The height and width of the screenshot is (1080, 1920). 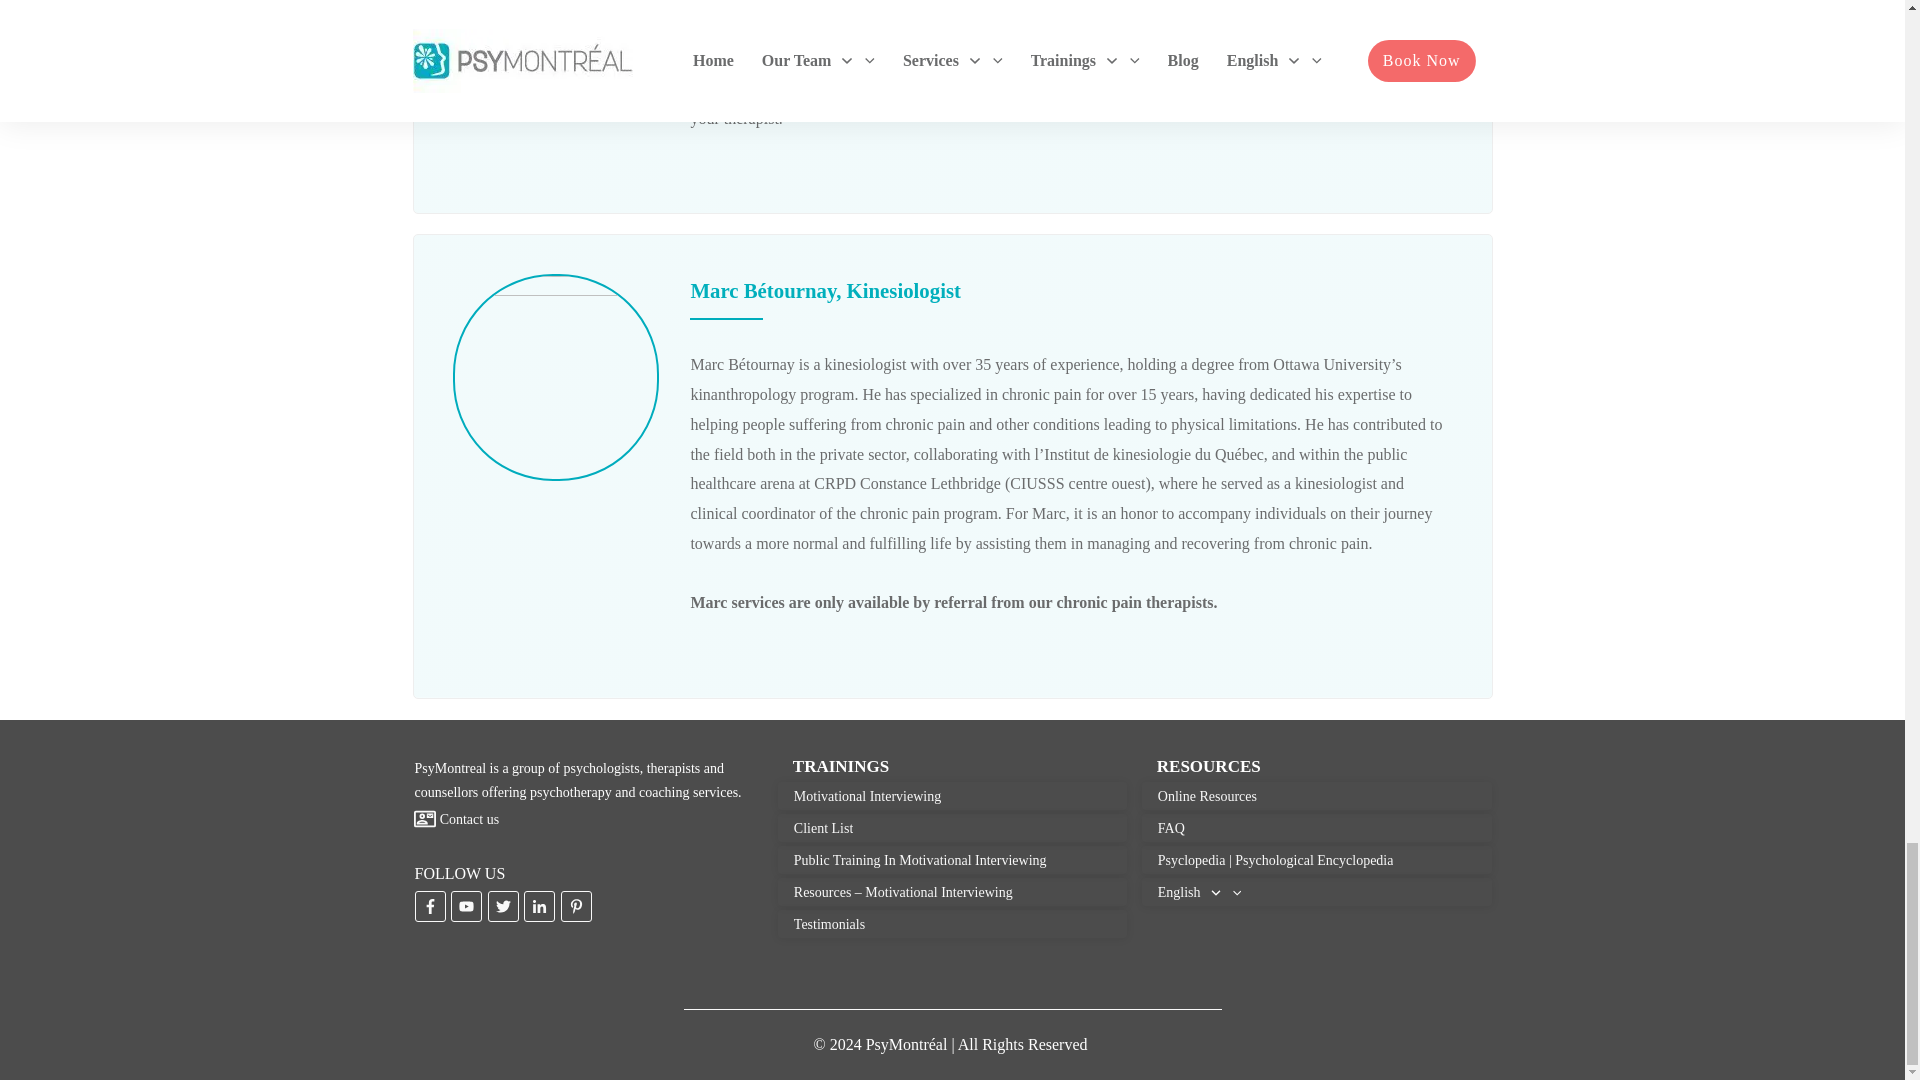 What do you see at coordinates (867, 796) in the screenshot?
I see `Motivational Interviewing` at bounding box center [867, 796].